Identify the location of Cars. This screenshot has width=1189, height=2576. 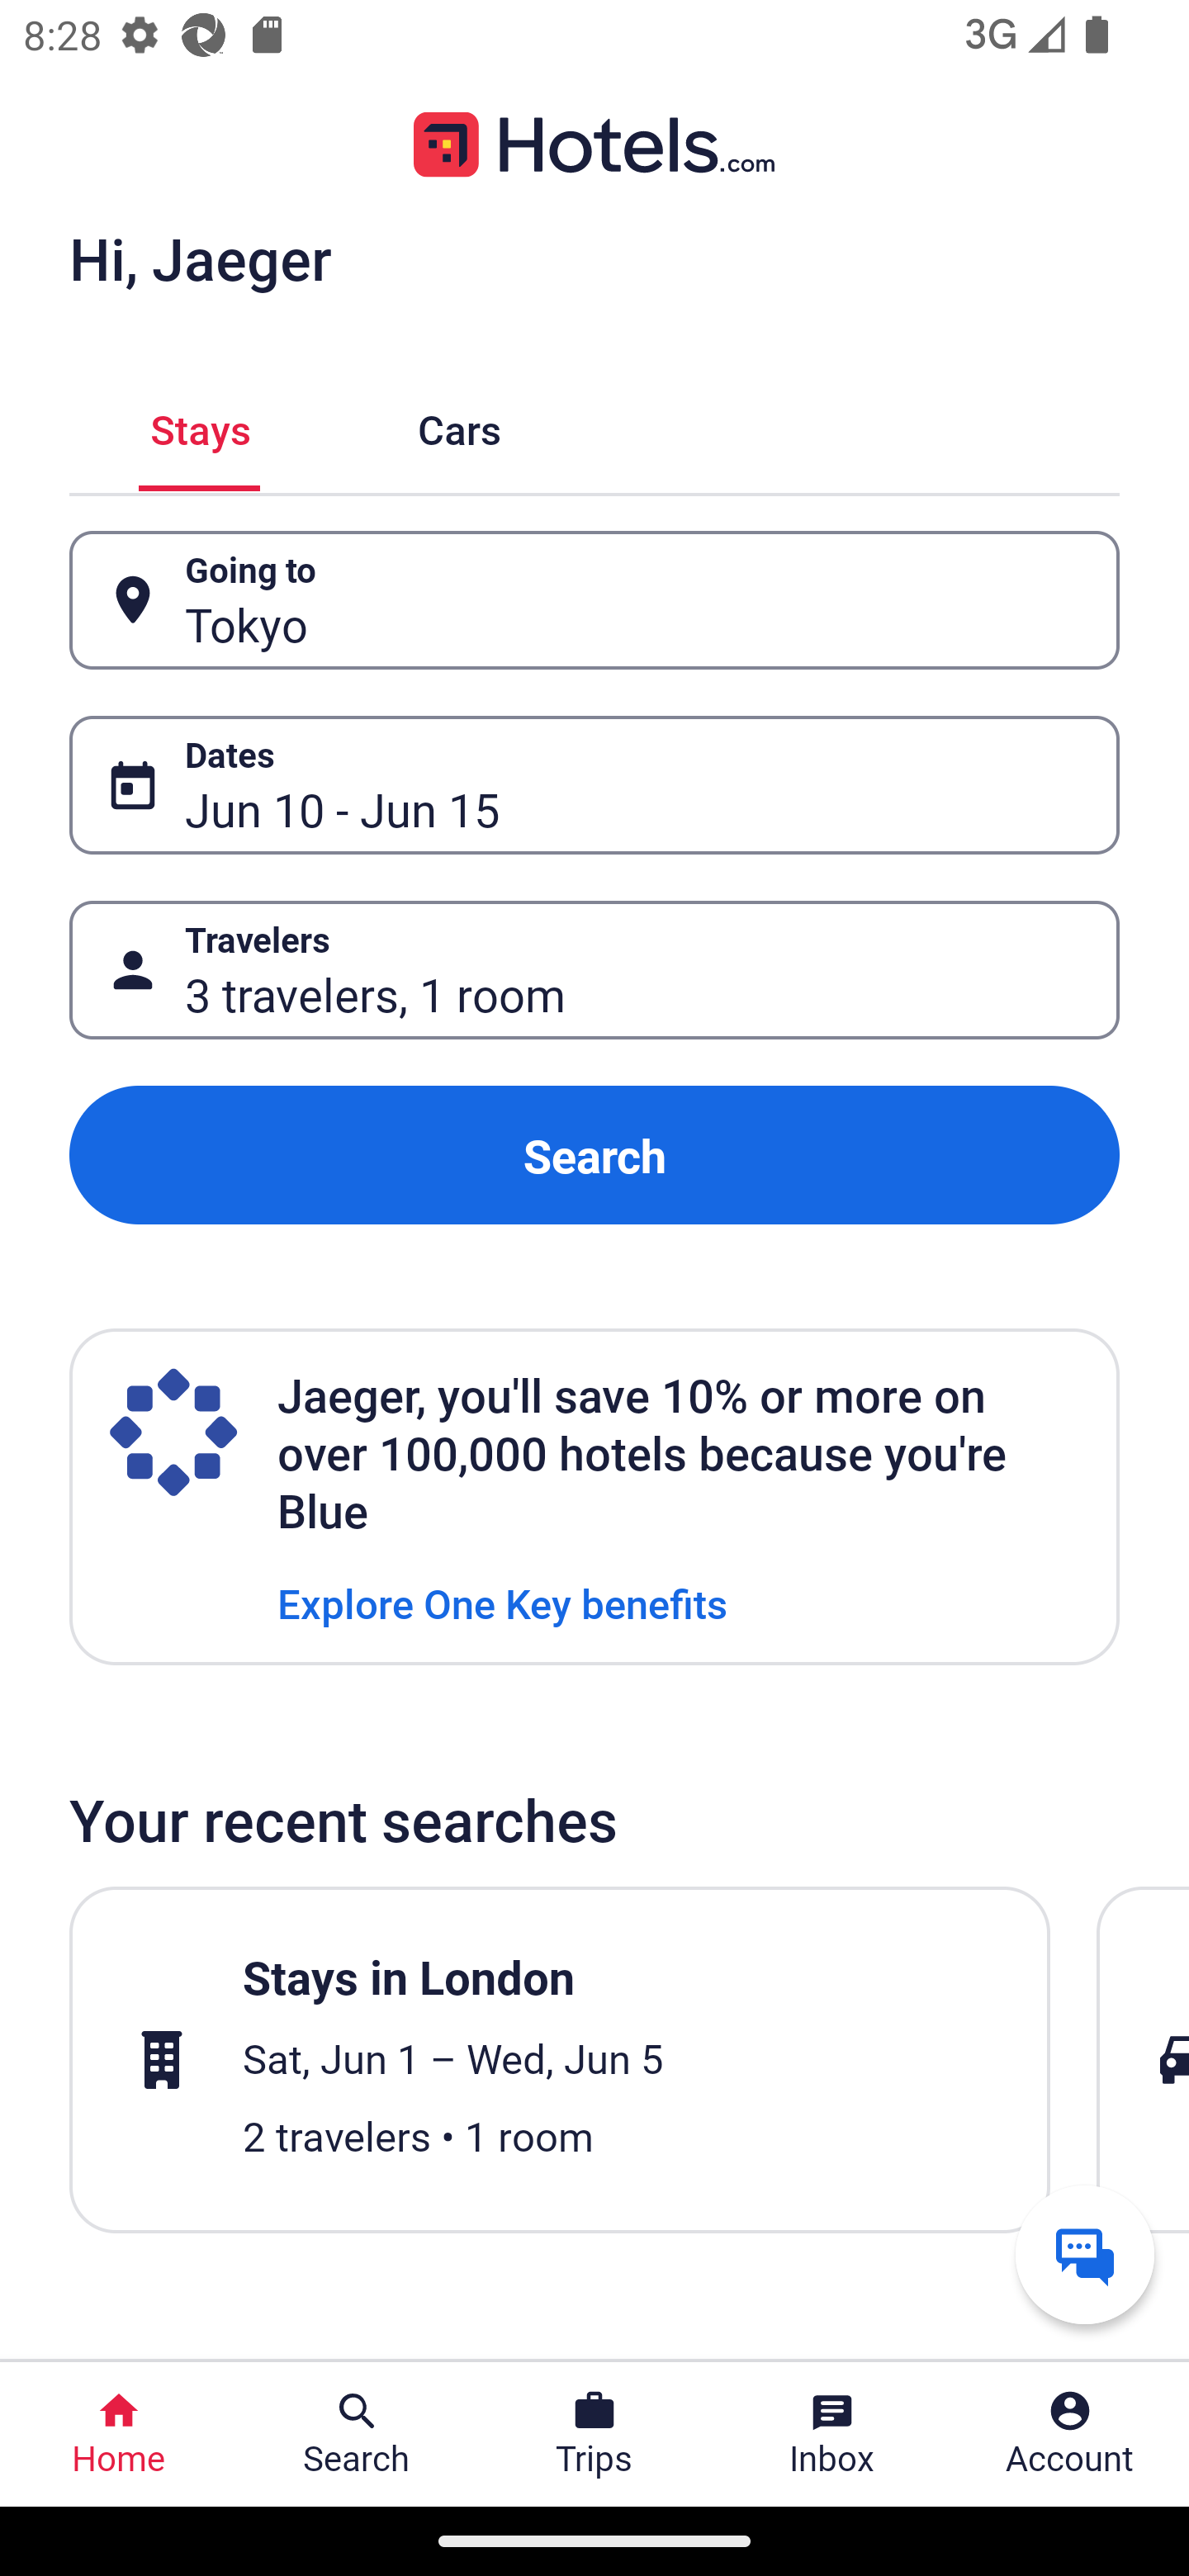
(459, 426).